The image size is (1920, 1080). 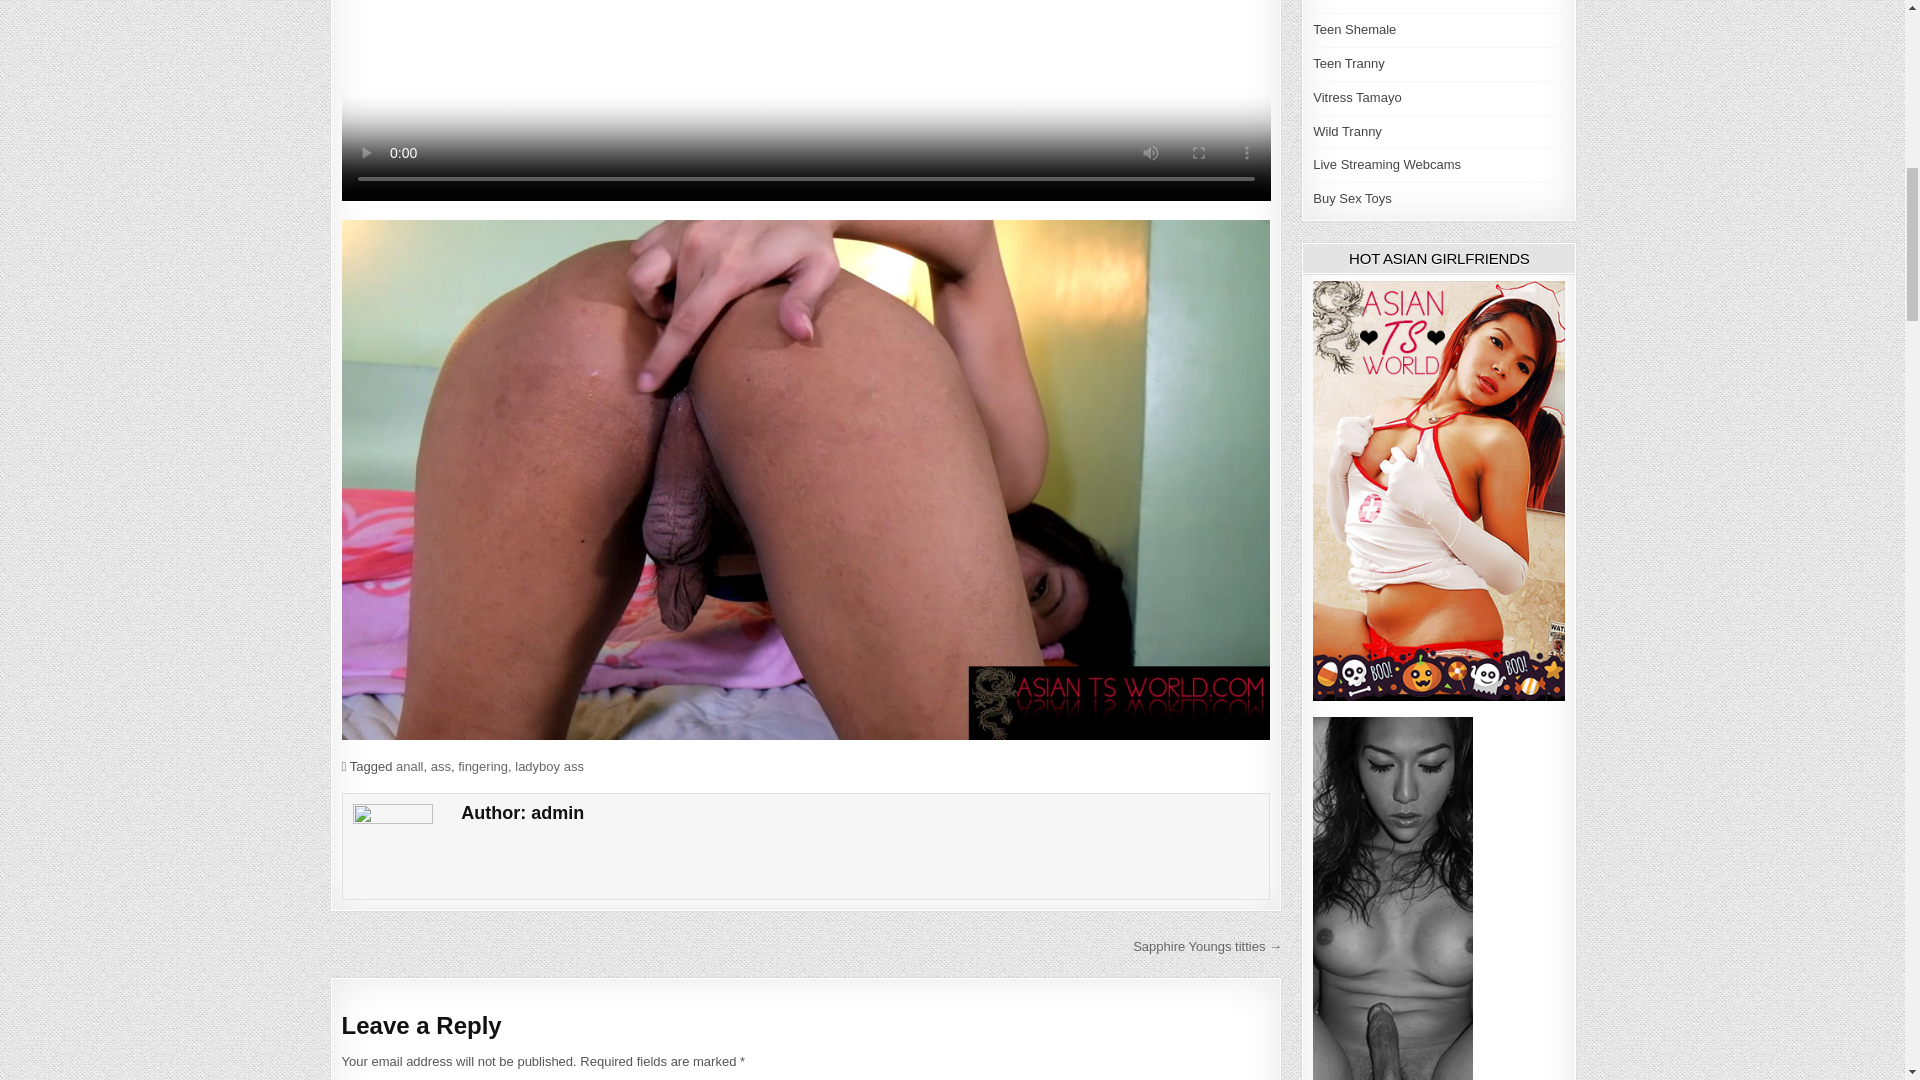 What do you see at coordinates (483, 766) in the screenshot?
I see `fingering` at bounding box center [483, 766].